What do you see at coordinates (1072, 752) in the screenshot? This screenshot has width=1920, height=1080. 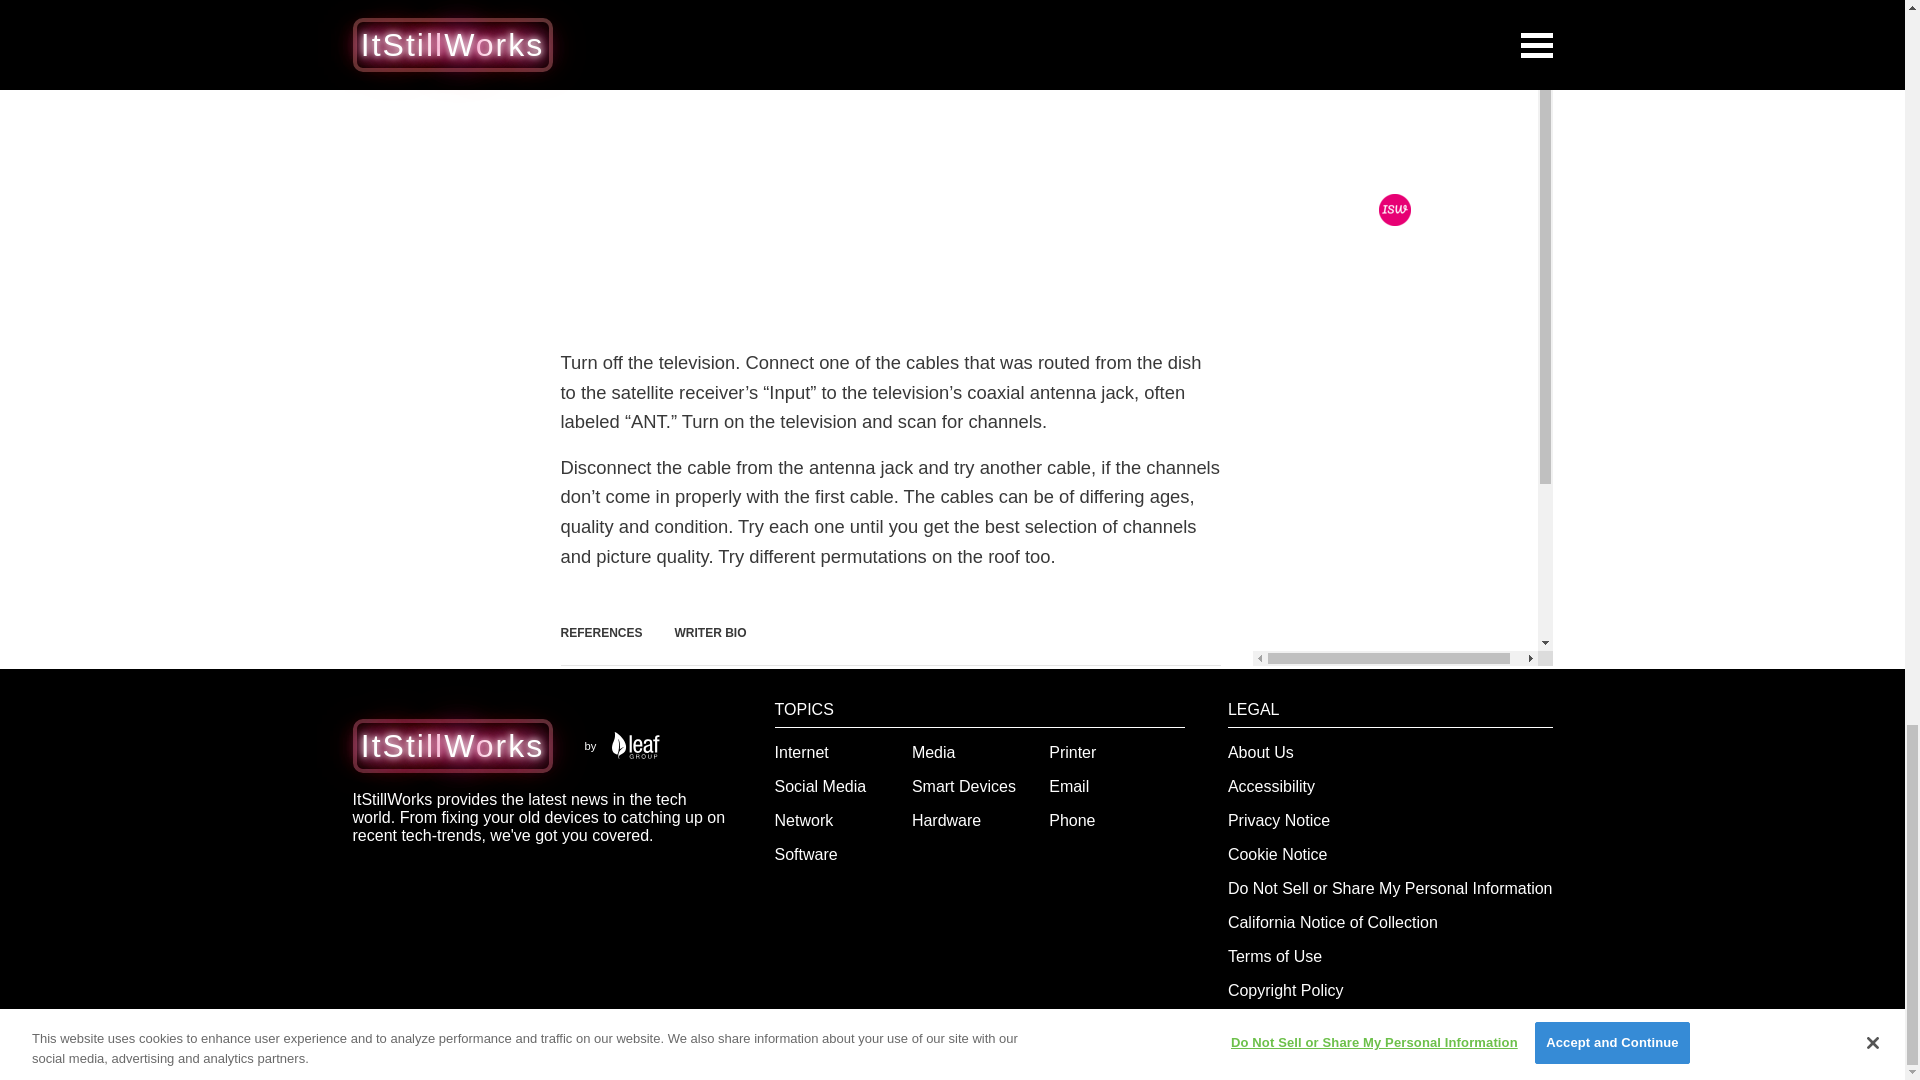 I see `Printer` at bounding box center [1072, 752].